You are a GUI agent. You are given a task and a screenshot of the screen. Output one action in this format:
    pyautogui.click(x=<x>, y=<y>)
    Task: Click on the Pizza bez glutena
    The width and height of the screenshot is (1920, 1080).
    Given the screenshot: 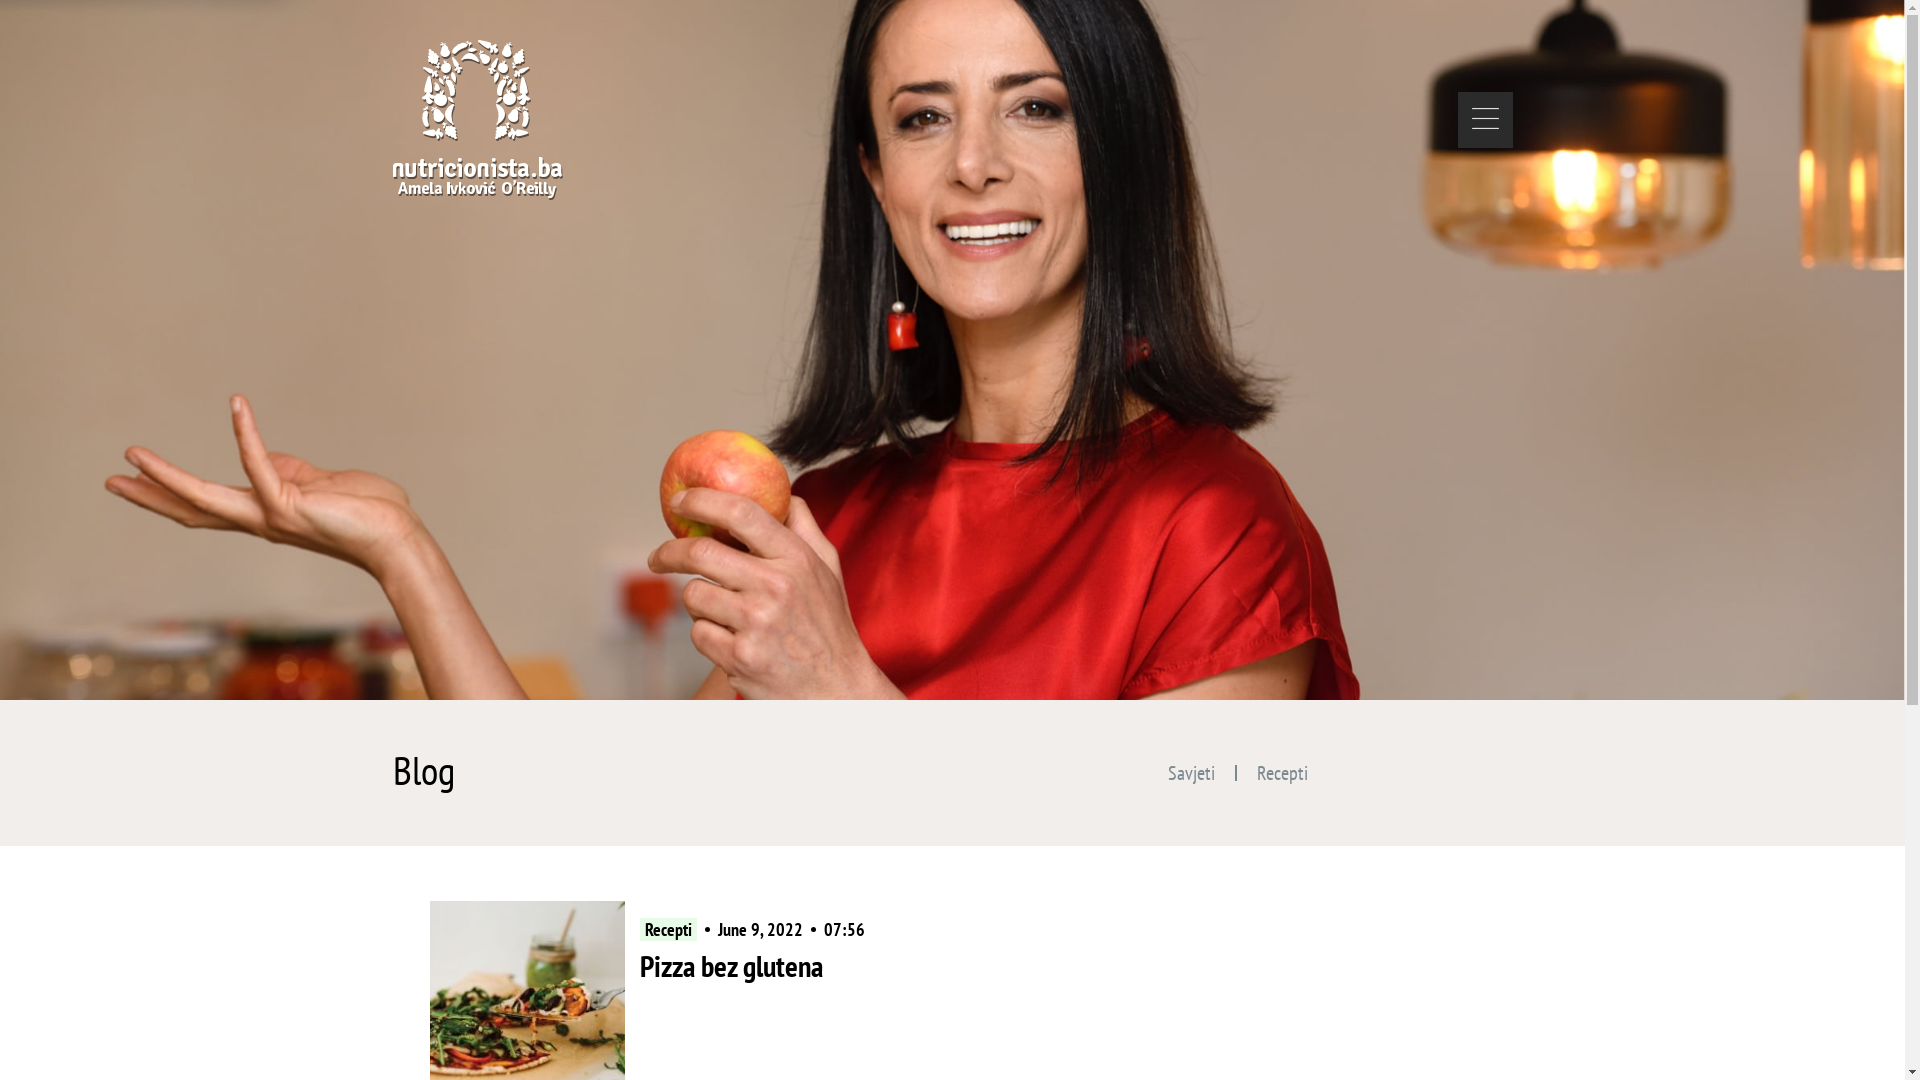 What is the action you would take?
    pyautogui.click(x=732, y=966)
    